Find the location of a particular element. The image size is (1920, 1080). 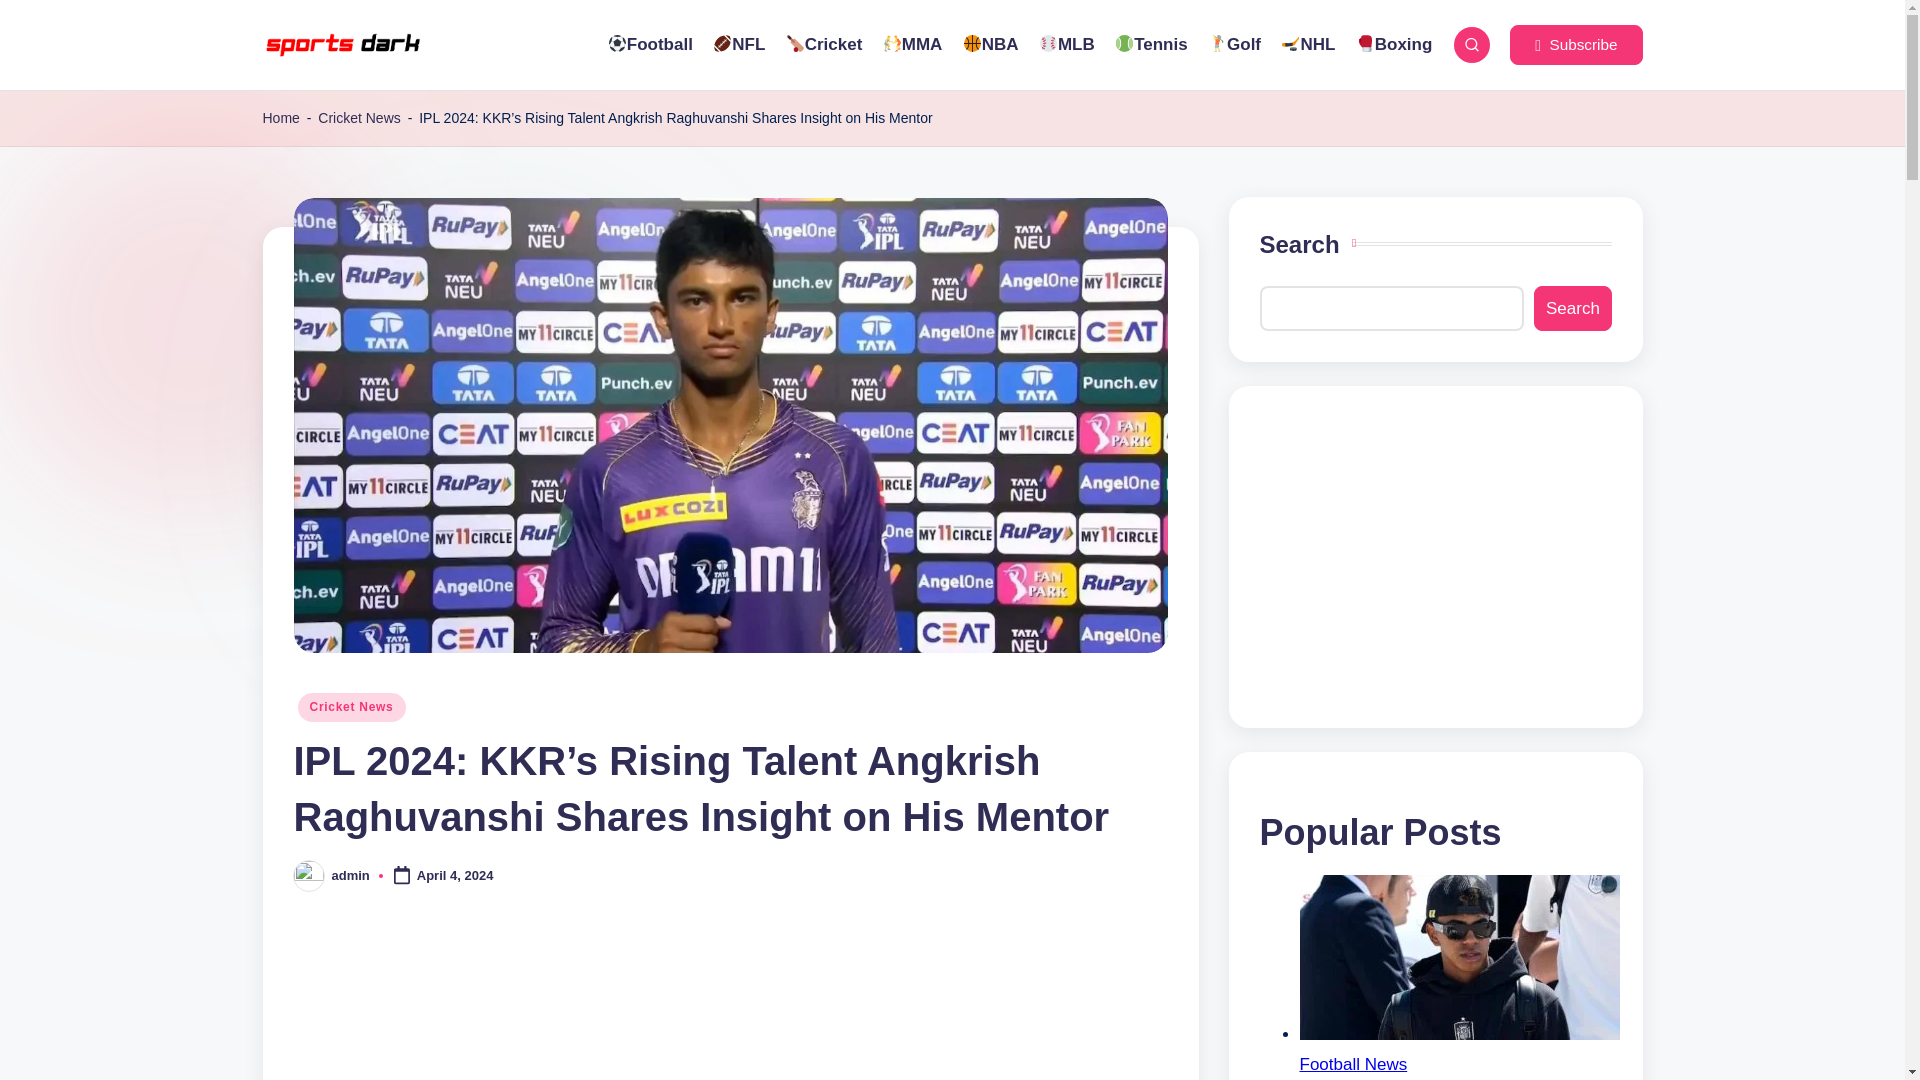

NBA is located at coordinates (989, 45).